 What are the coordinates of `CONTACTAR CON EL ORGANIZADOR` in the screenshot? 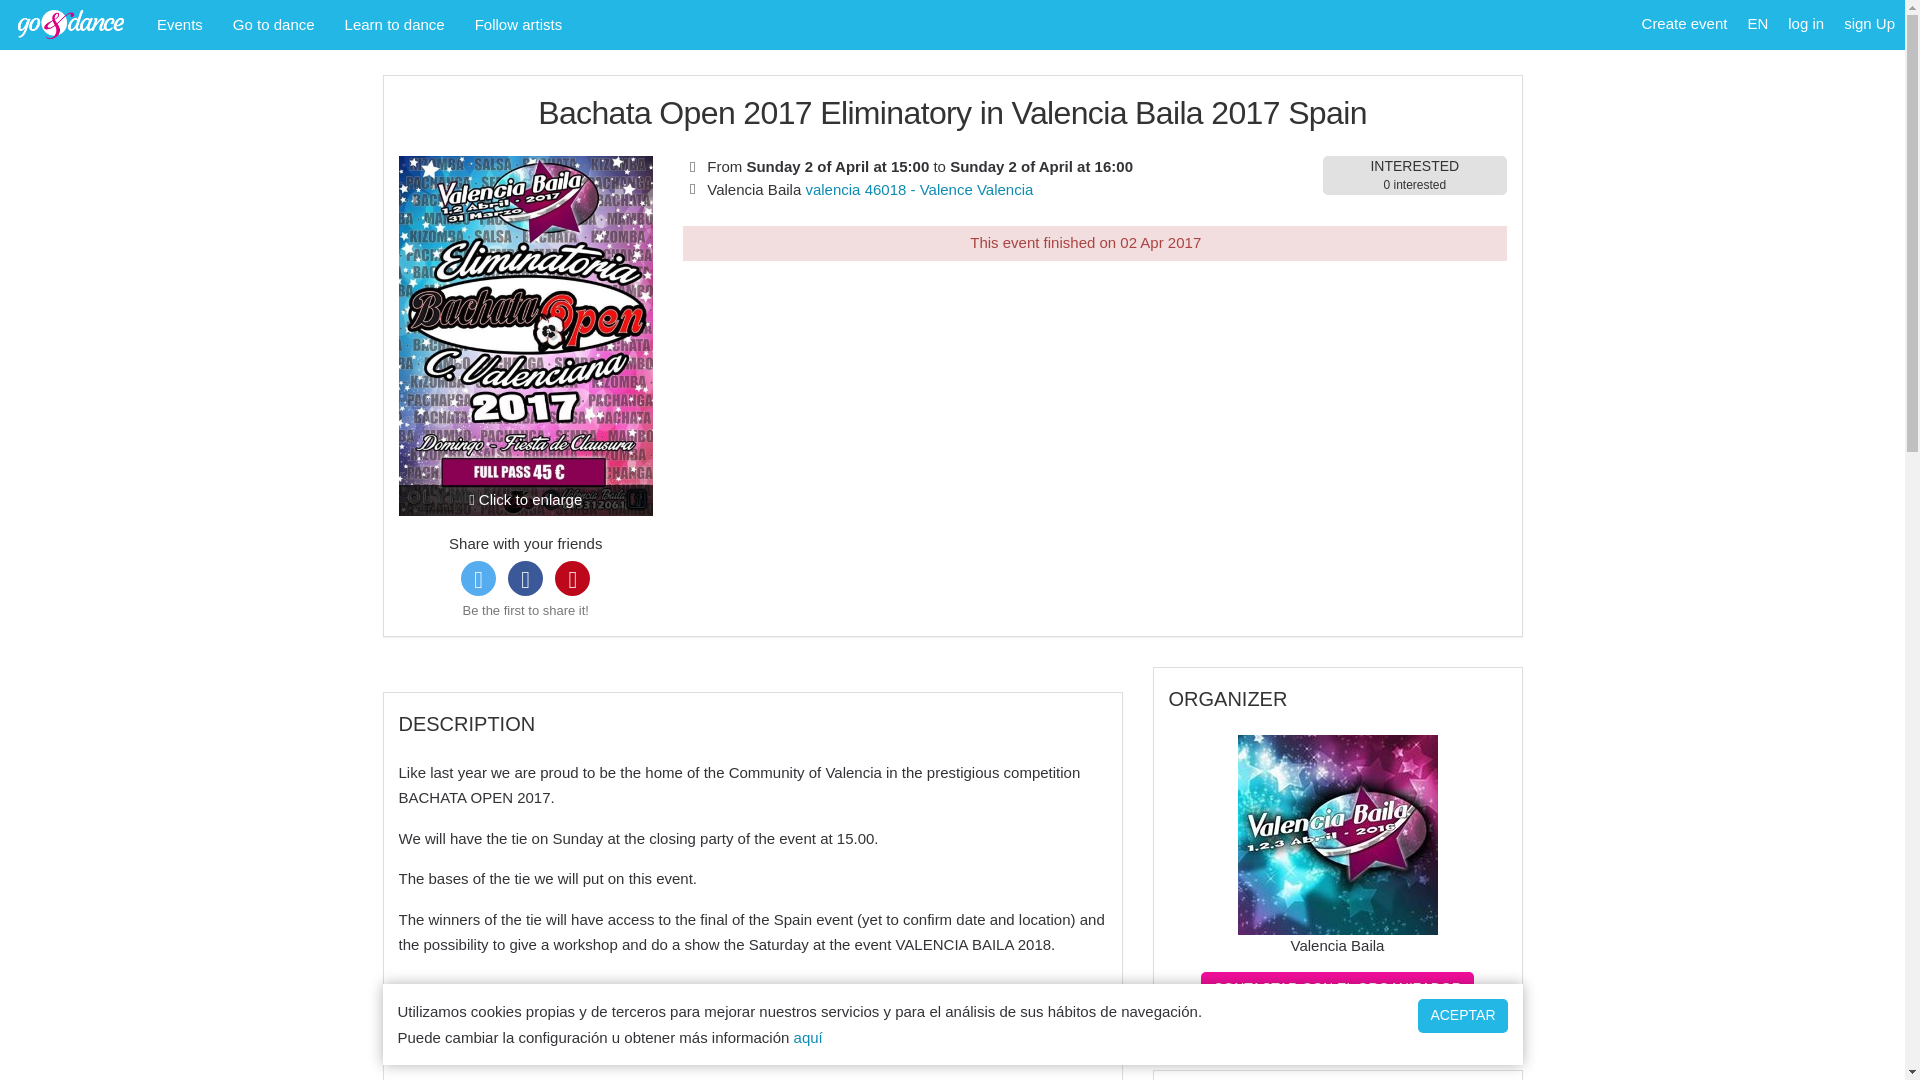 It's located at (1414, 175).